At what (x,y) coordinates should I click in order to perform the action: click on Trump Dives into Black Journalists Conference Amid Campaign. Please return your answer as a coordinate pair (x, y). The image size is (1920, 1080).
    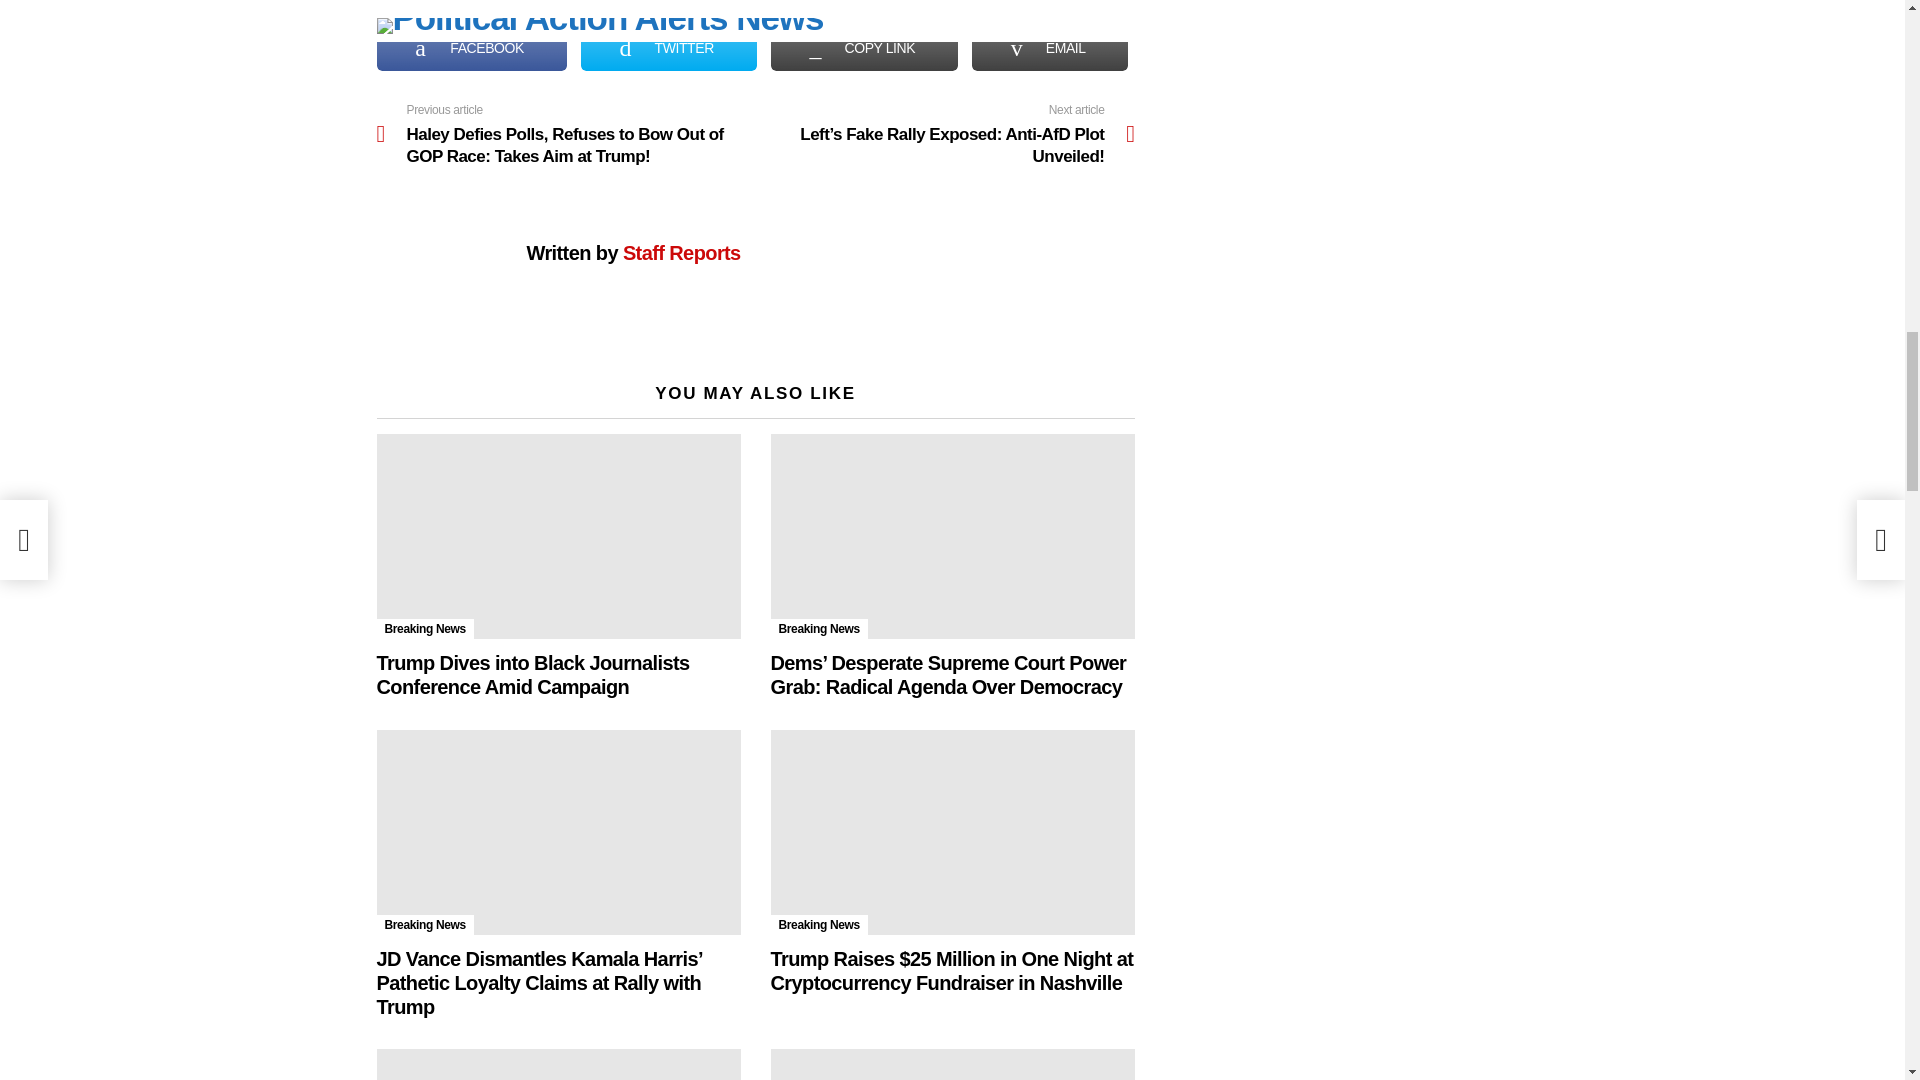
    Looking at the image, I should click on (558, 536).